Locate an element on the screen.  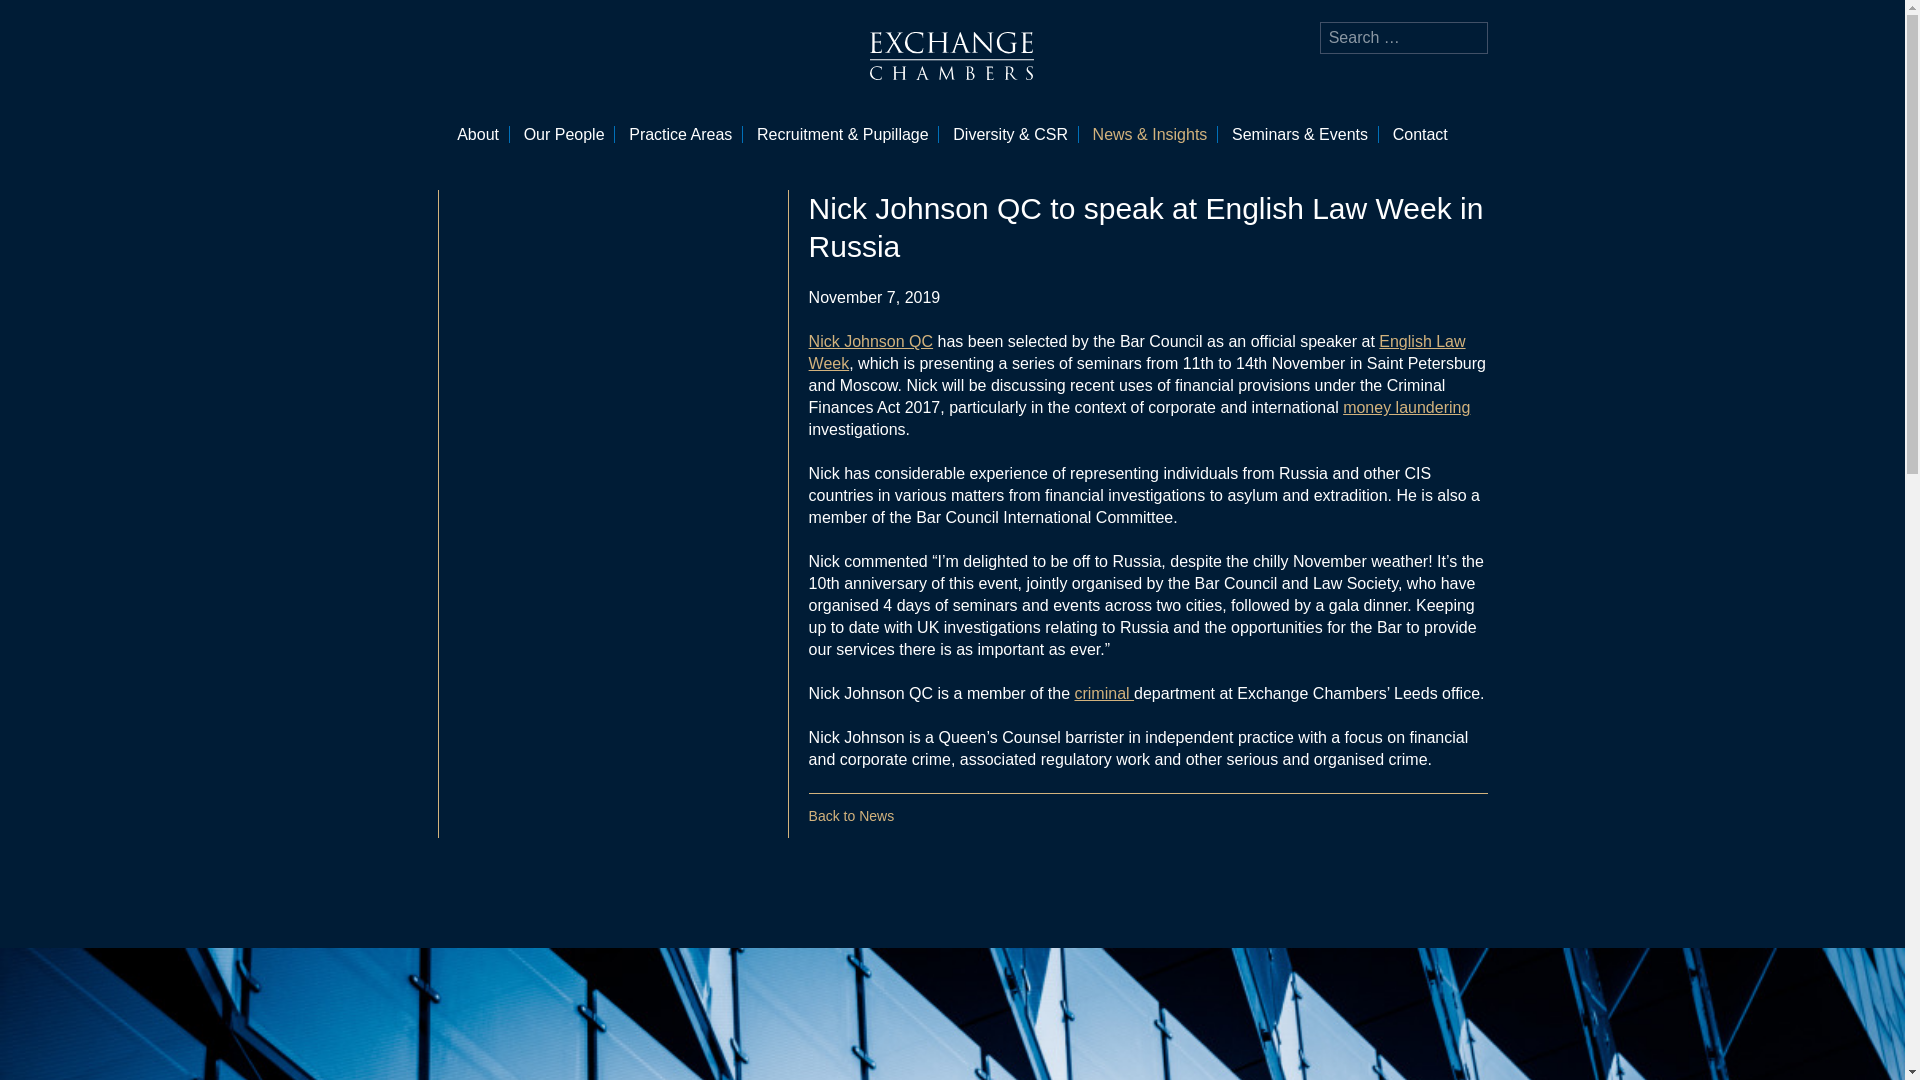
English Law Week is located at coordinates (1137, 352).